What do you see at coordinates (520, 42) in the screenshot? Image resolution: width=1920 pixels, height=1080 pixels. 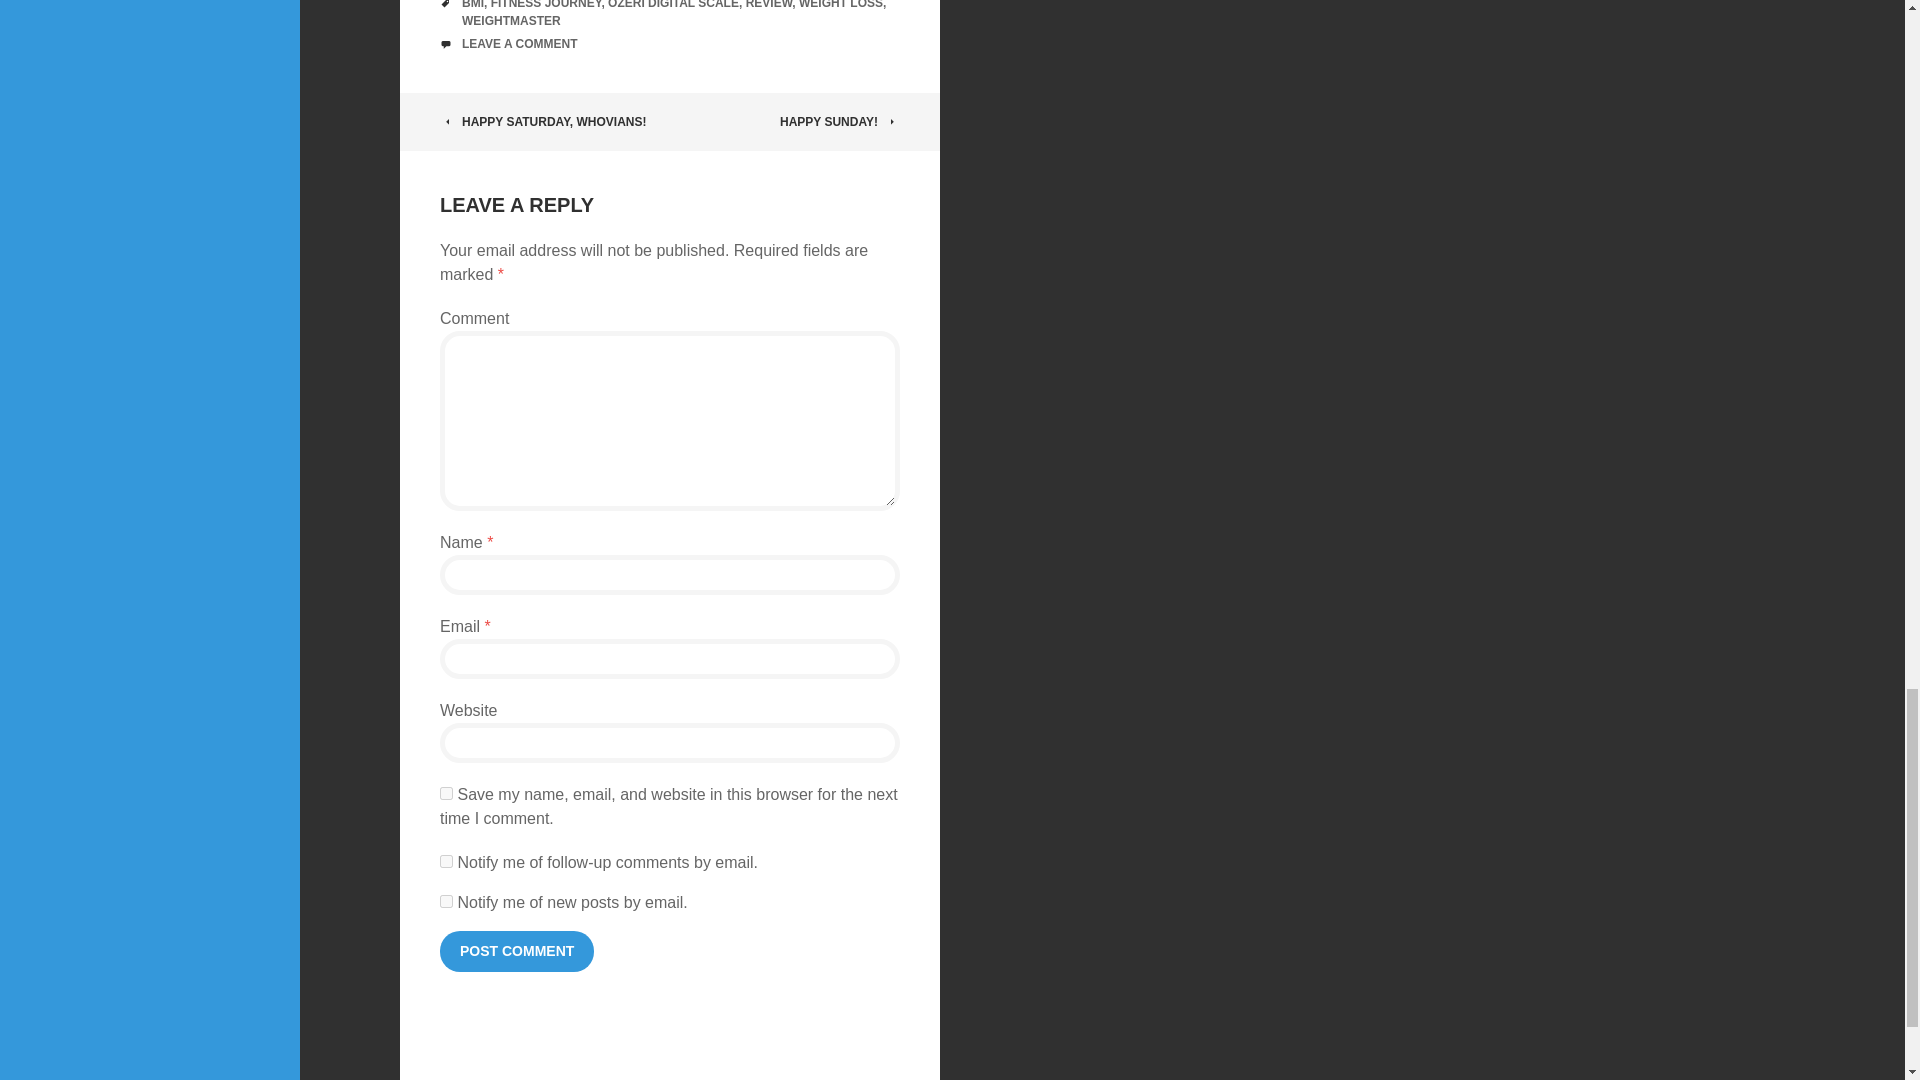 I see `LEAVE A COMMENT` at bounding box center [520, 42].